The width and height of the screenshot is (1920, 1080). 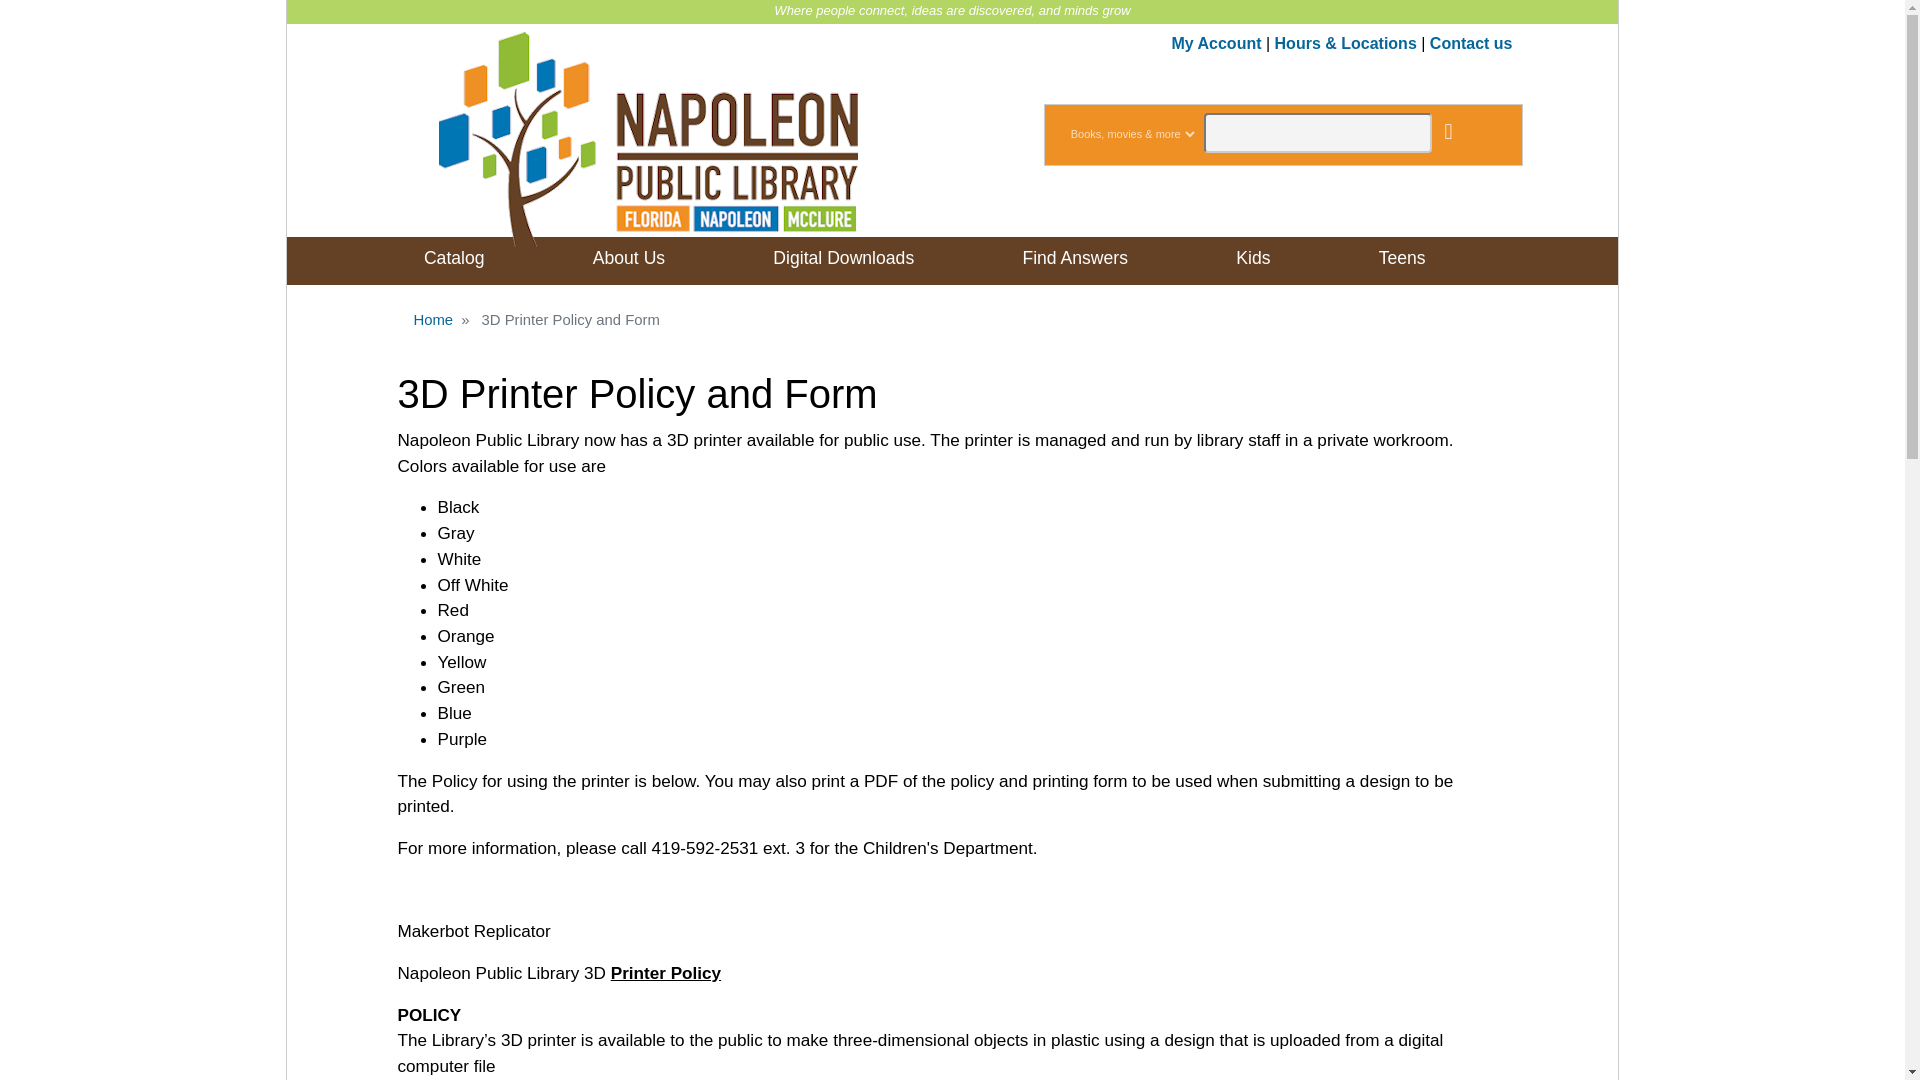 I want to click on Find Answers, so click(x=1074, y=258).